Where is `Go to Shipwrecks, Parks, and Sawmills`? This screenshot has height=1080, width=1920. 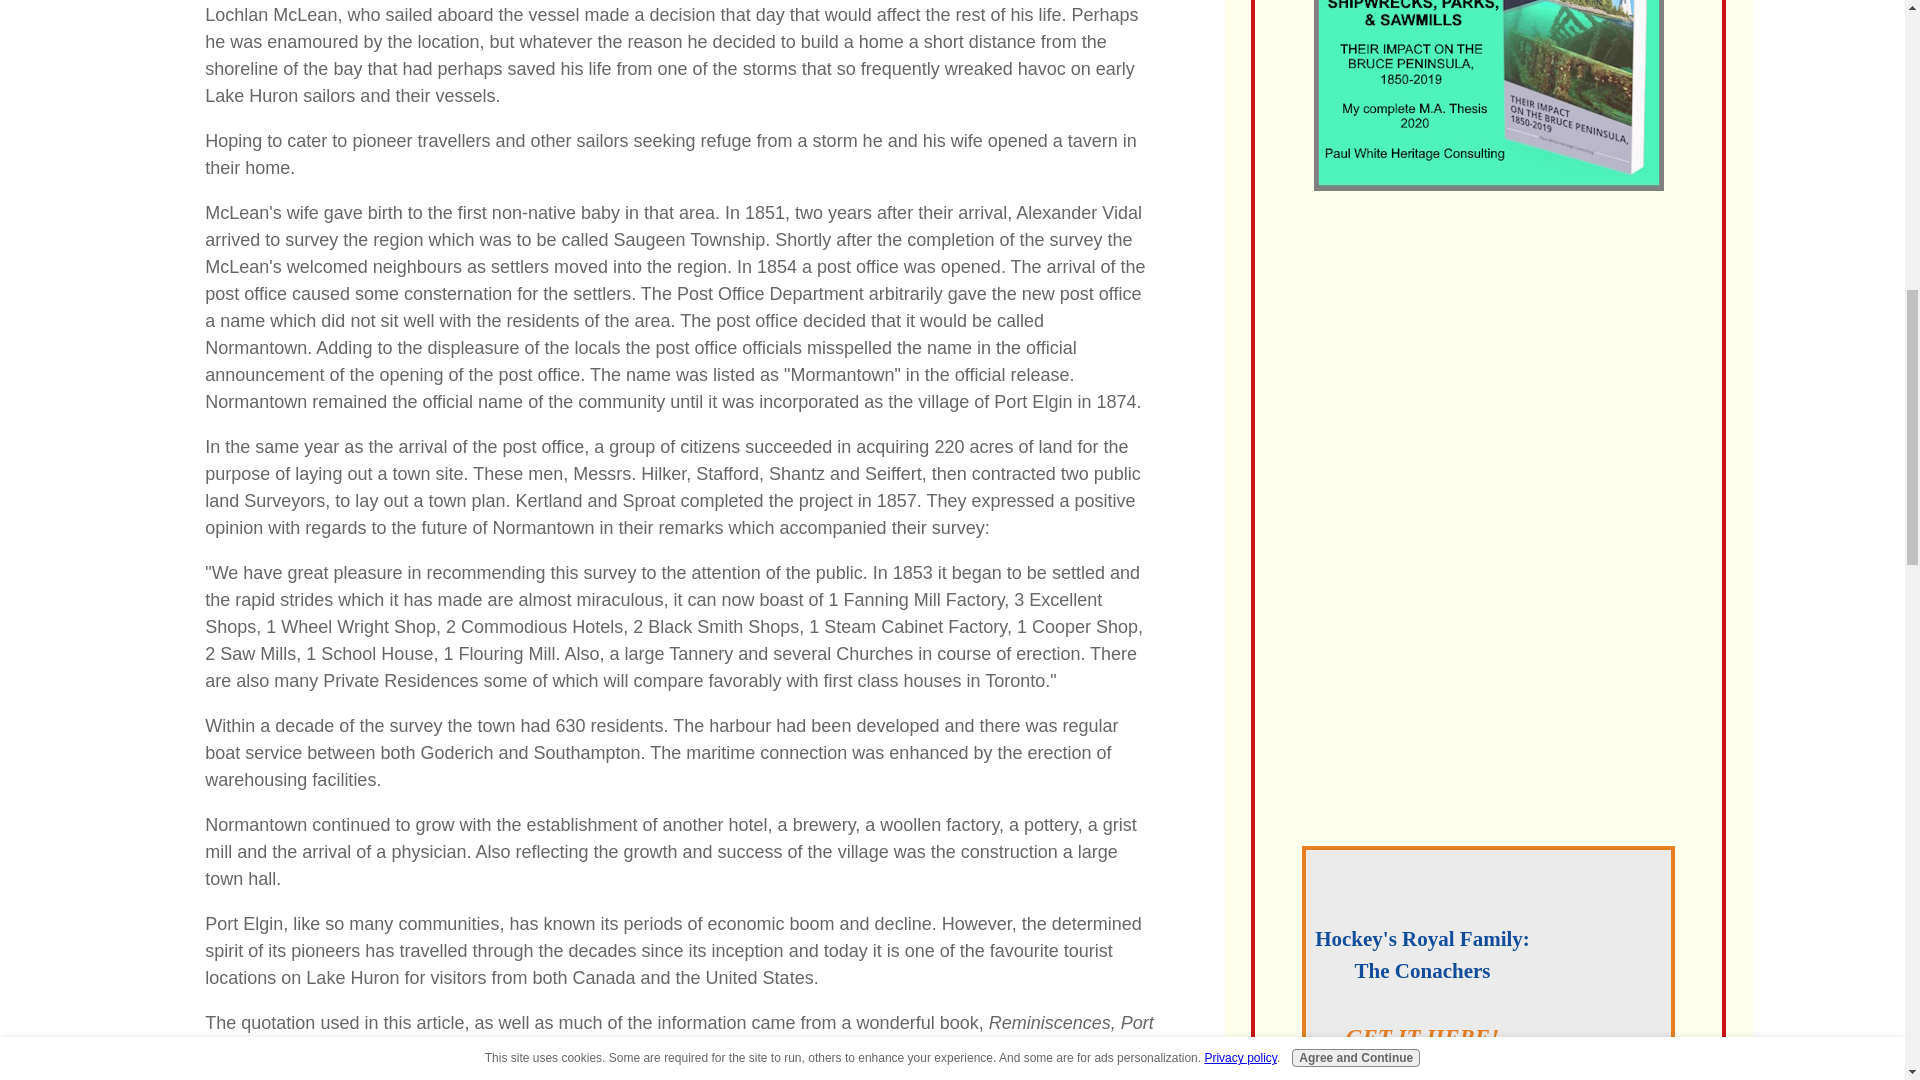 Go to Shipwrecks, Parks, and Sawmills is located at coordinates (1488, 184).